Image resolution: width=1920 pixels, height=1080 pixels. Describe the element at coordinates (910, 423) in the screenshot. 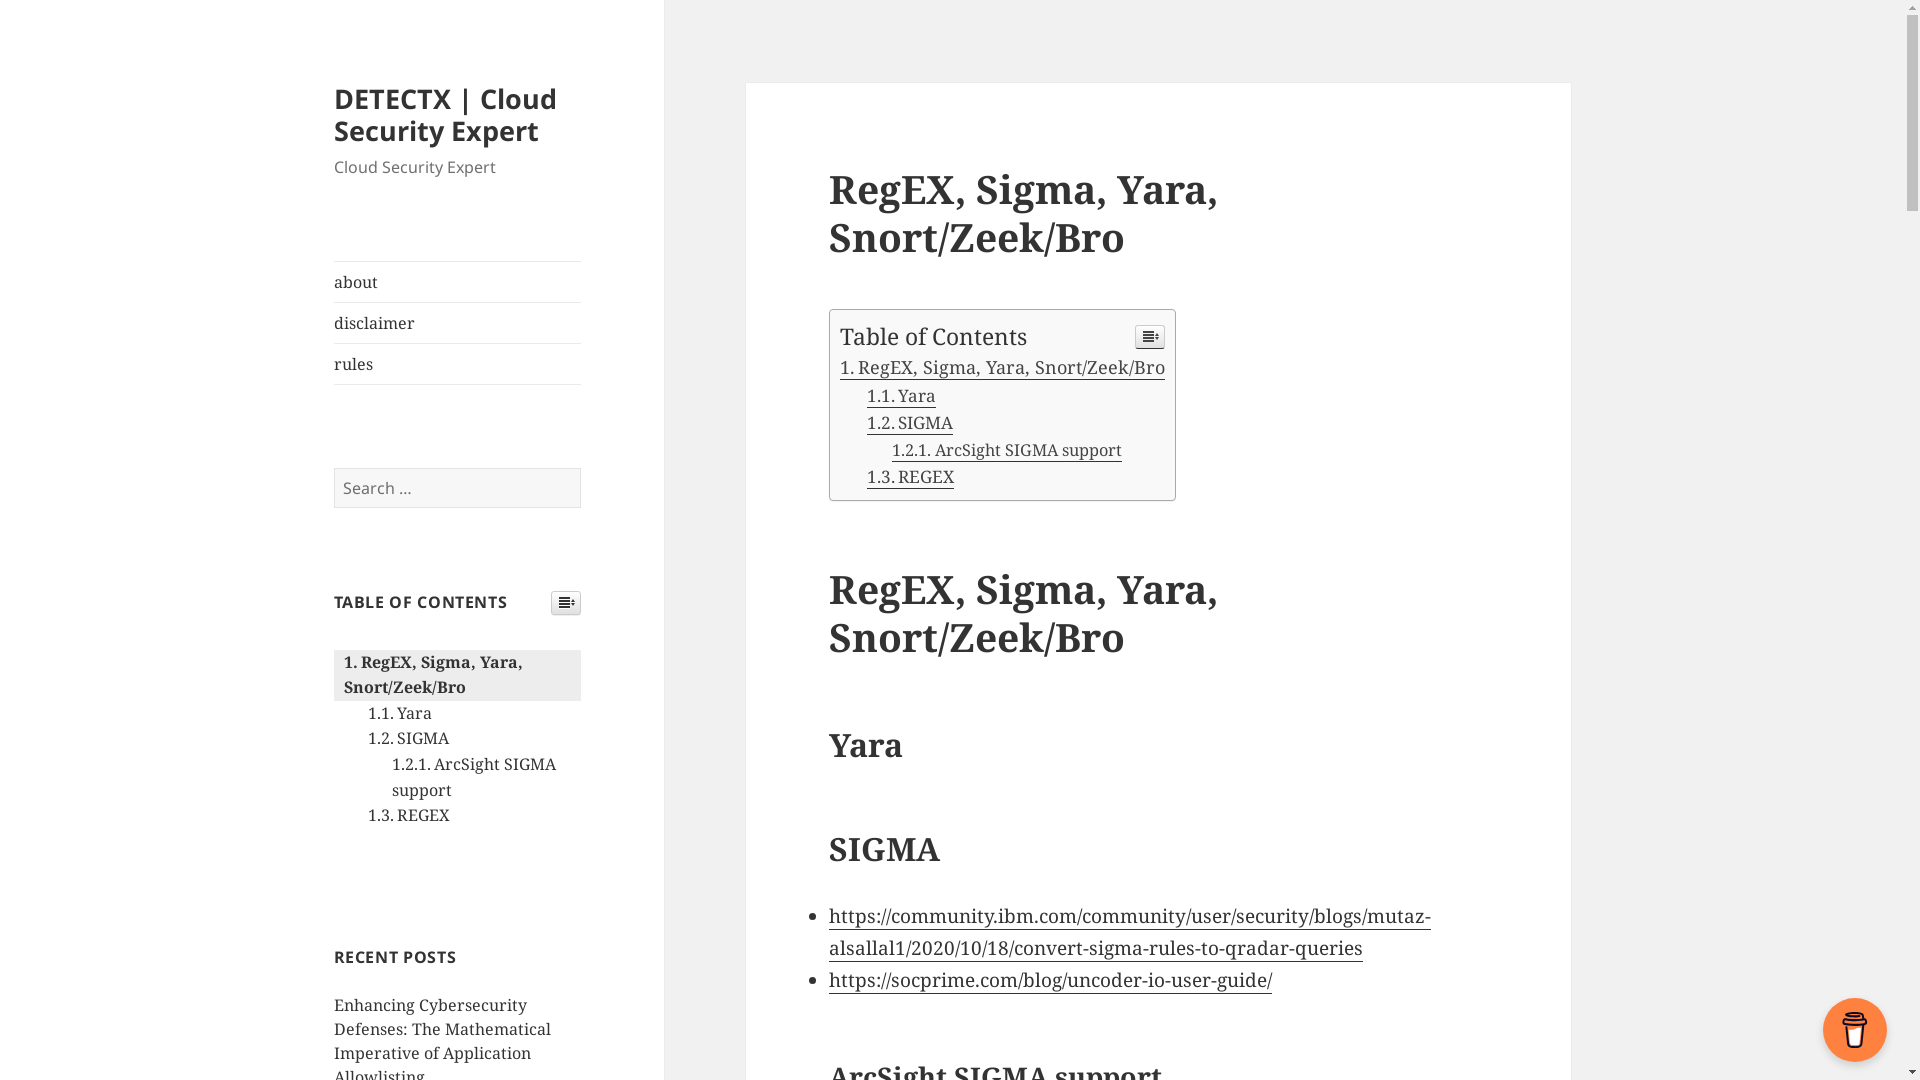

I see `SIGMA` at that location.